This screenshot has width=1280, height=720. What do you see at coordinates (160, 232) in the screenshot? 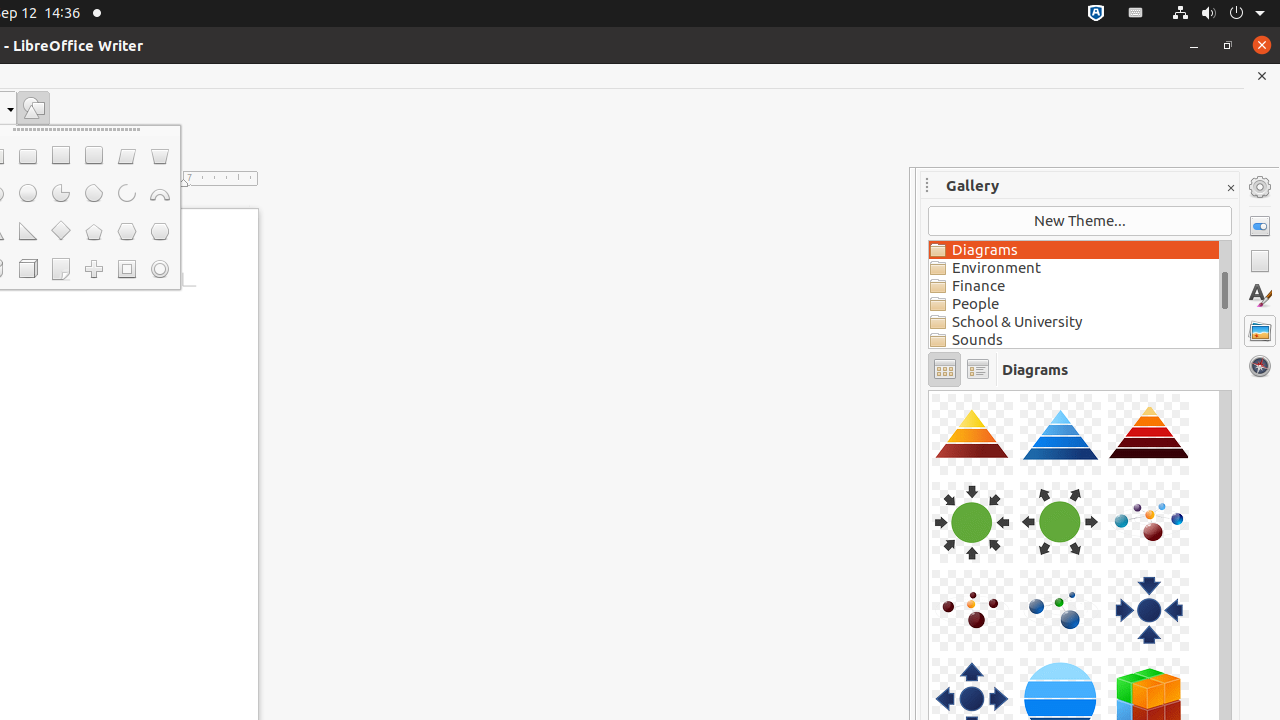
I see `Octagon` at bounding box center [160, 232].